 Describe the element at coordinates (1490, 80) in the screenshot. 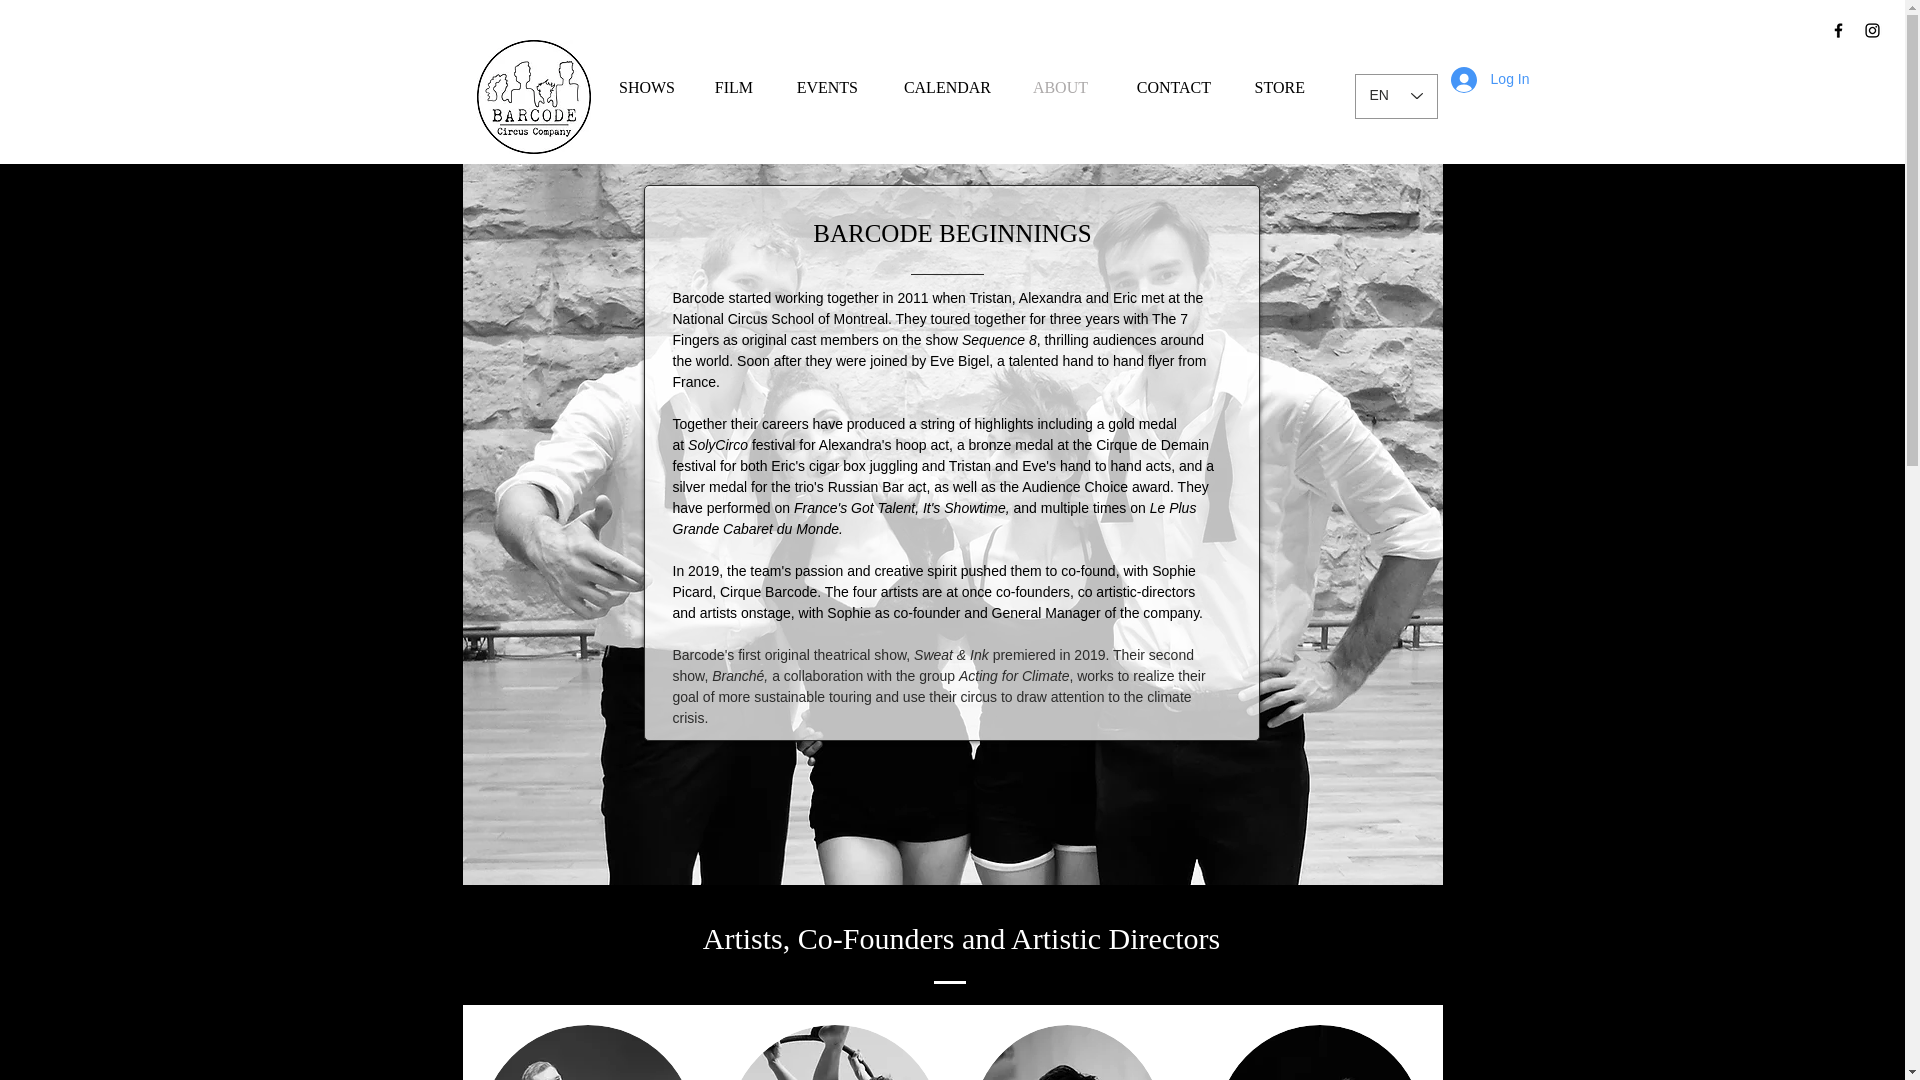

I see `Log In` at that location.